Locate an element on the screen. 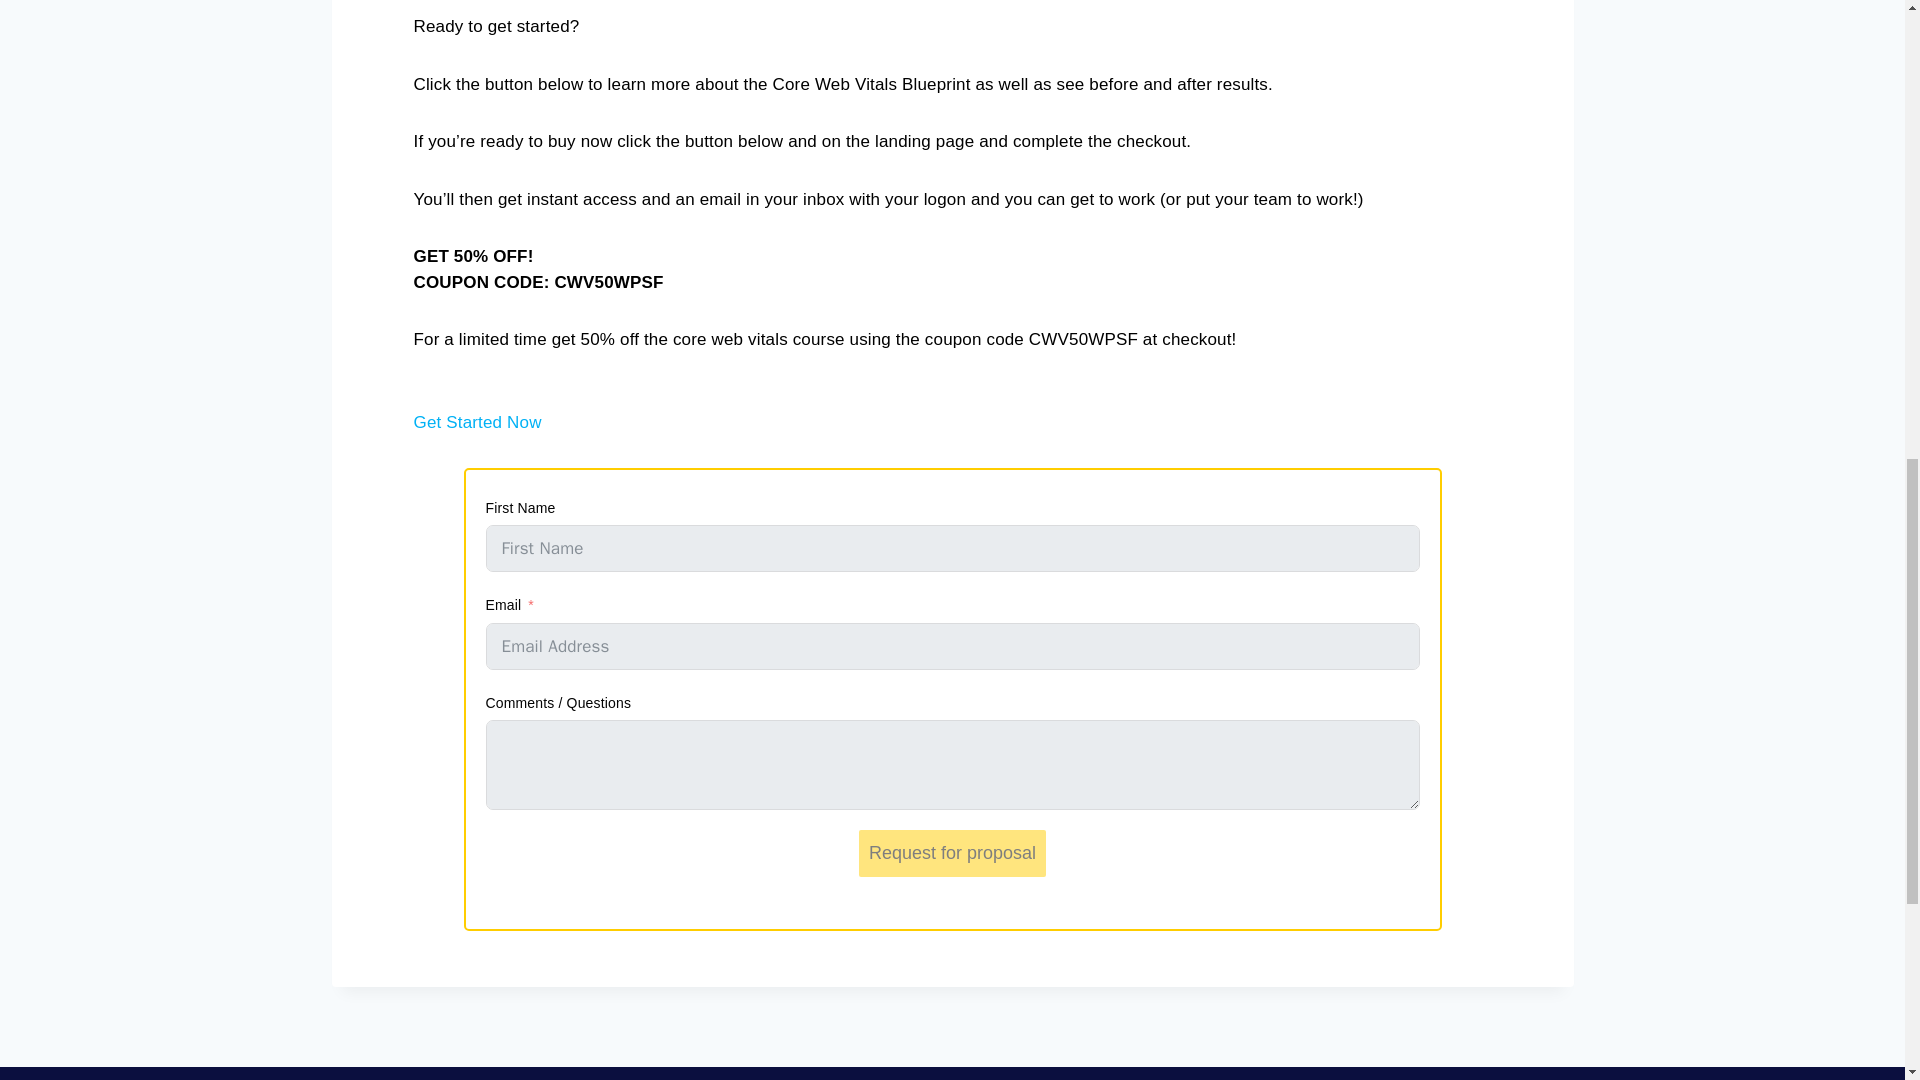 This screenshot has width=1920, height=1080. Request for proposal is located at coordinates (952, 853).